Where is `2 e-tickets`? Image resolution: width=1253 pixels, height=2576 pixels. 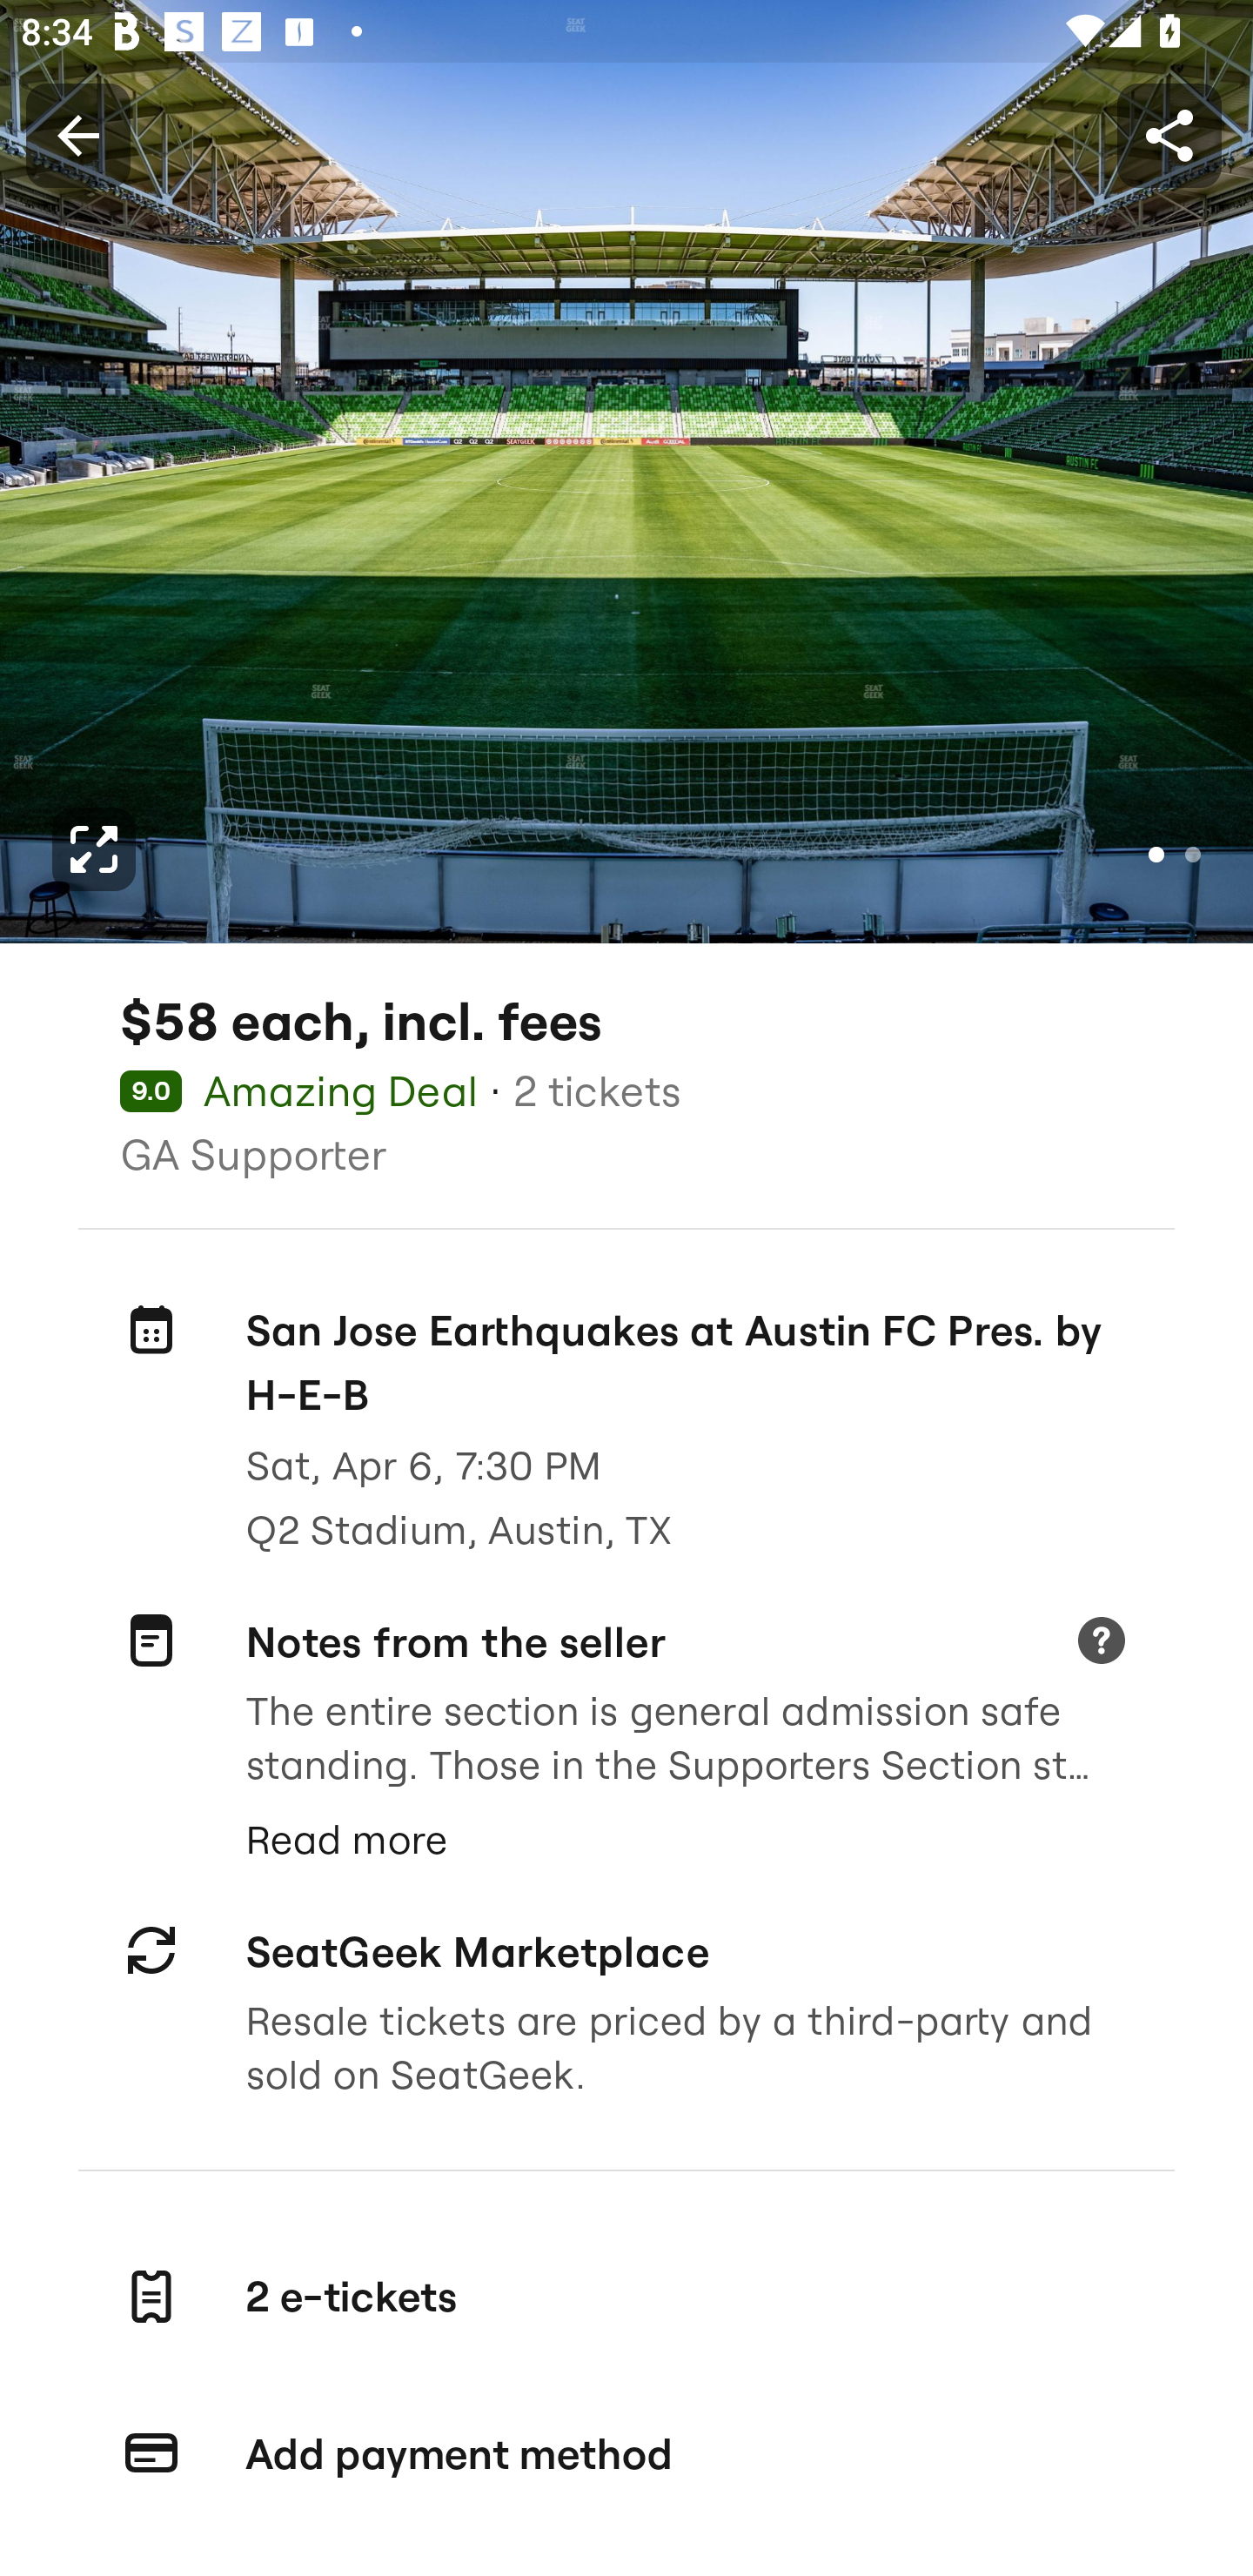 2 e-tickets is located at coordinates (626, 2296).